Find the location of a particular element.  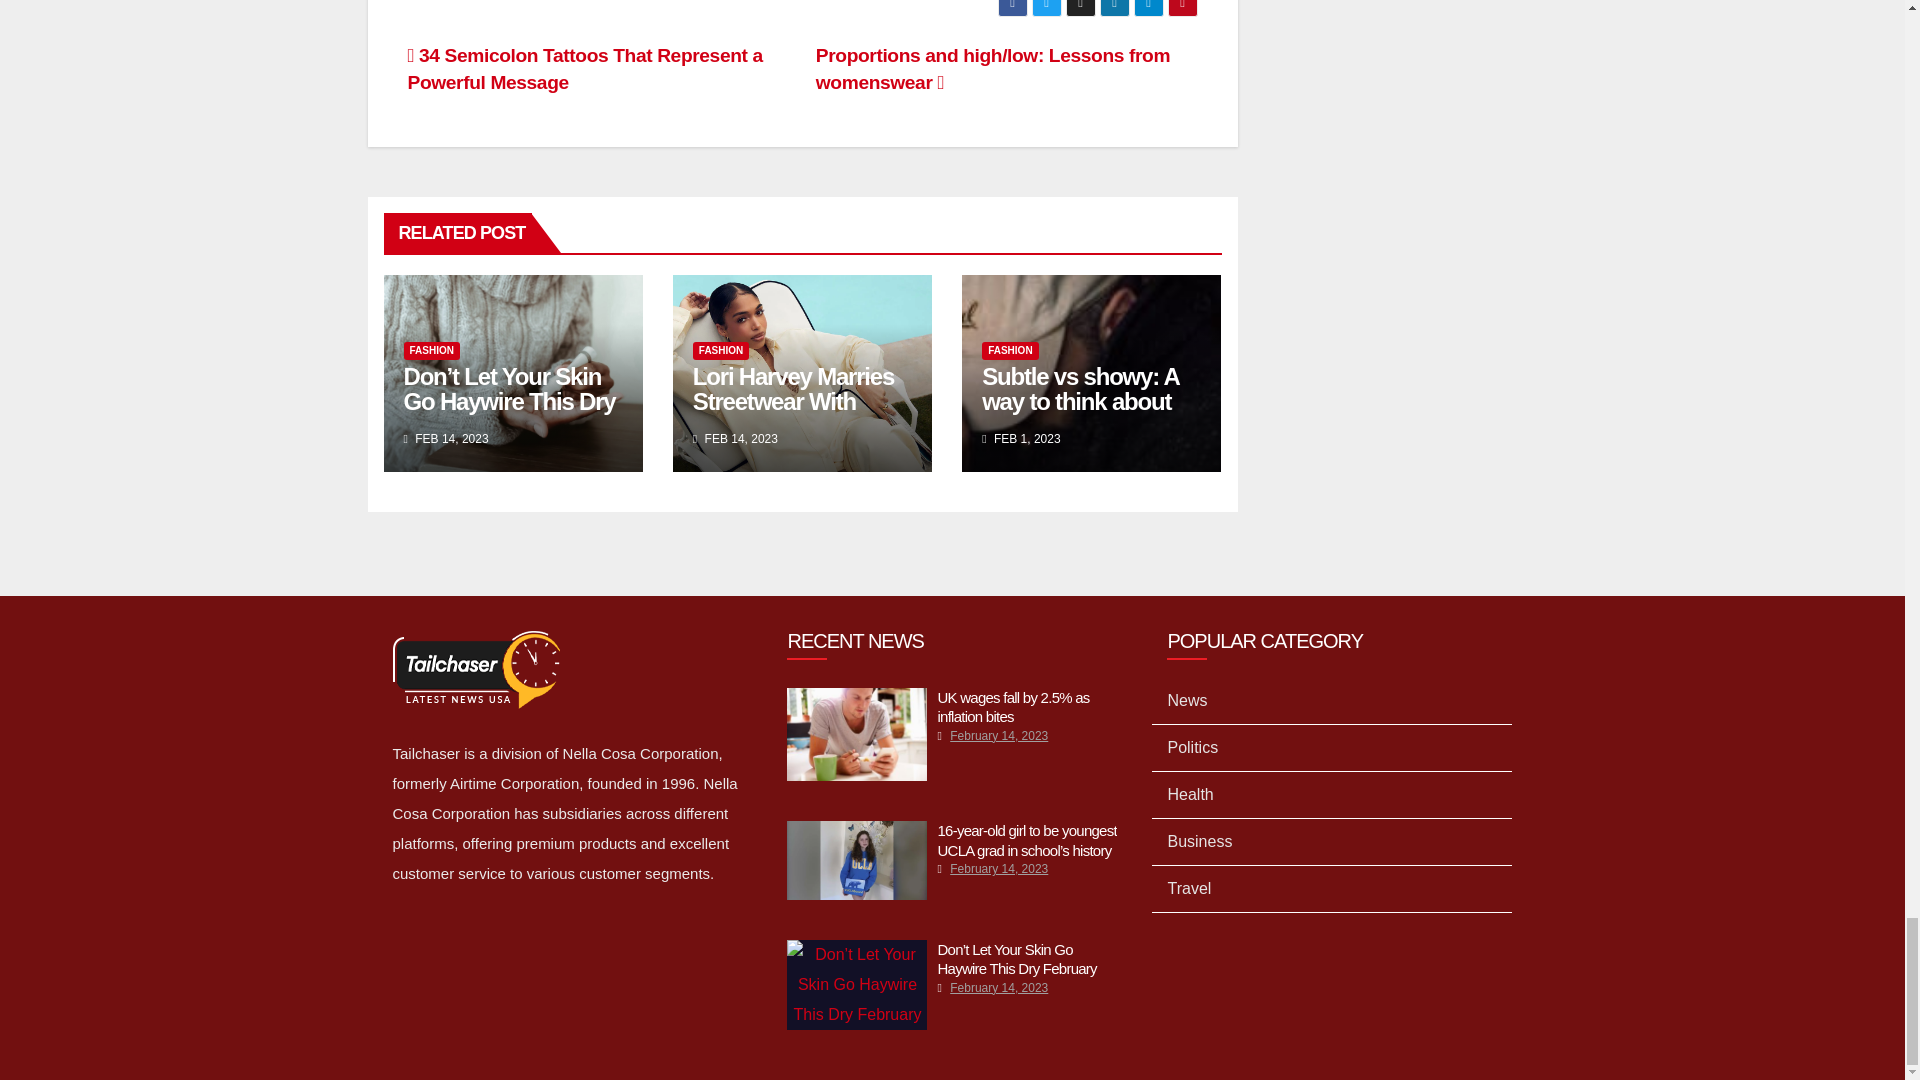

FASHION is located at coordinates (720, 350).